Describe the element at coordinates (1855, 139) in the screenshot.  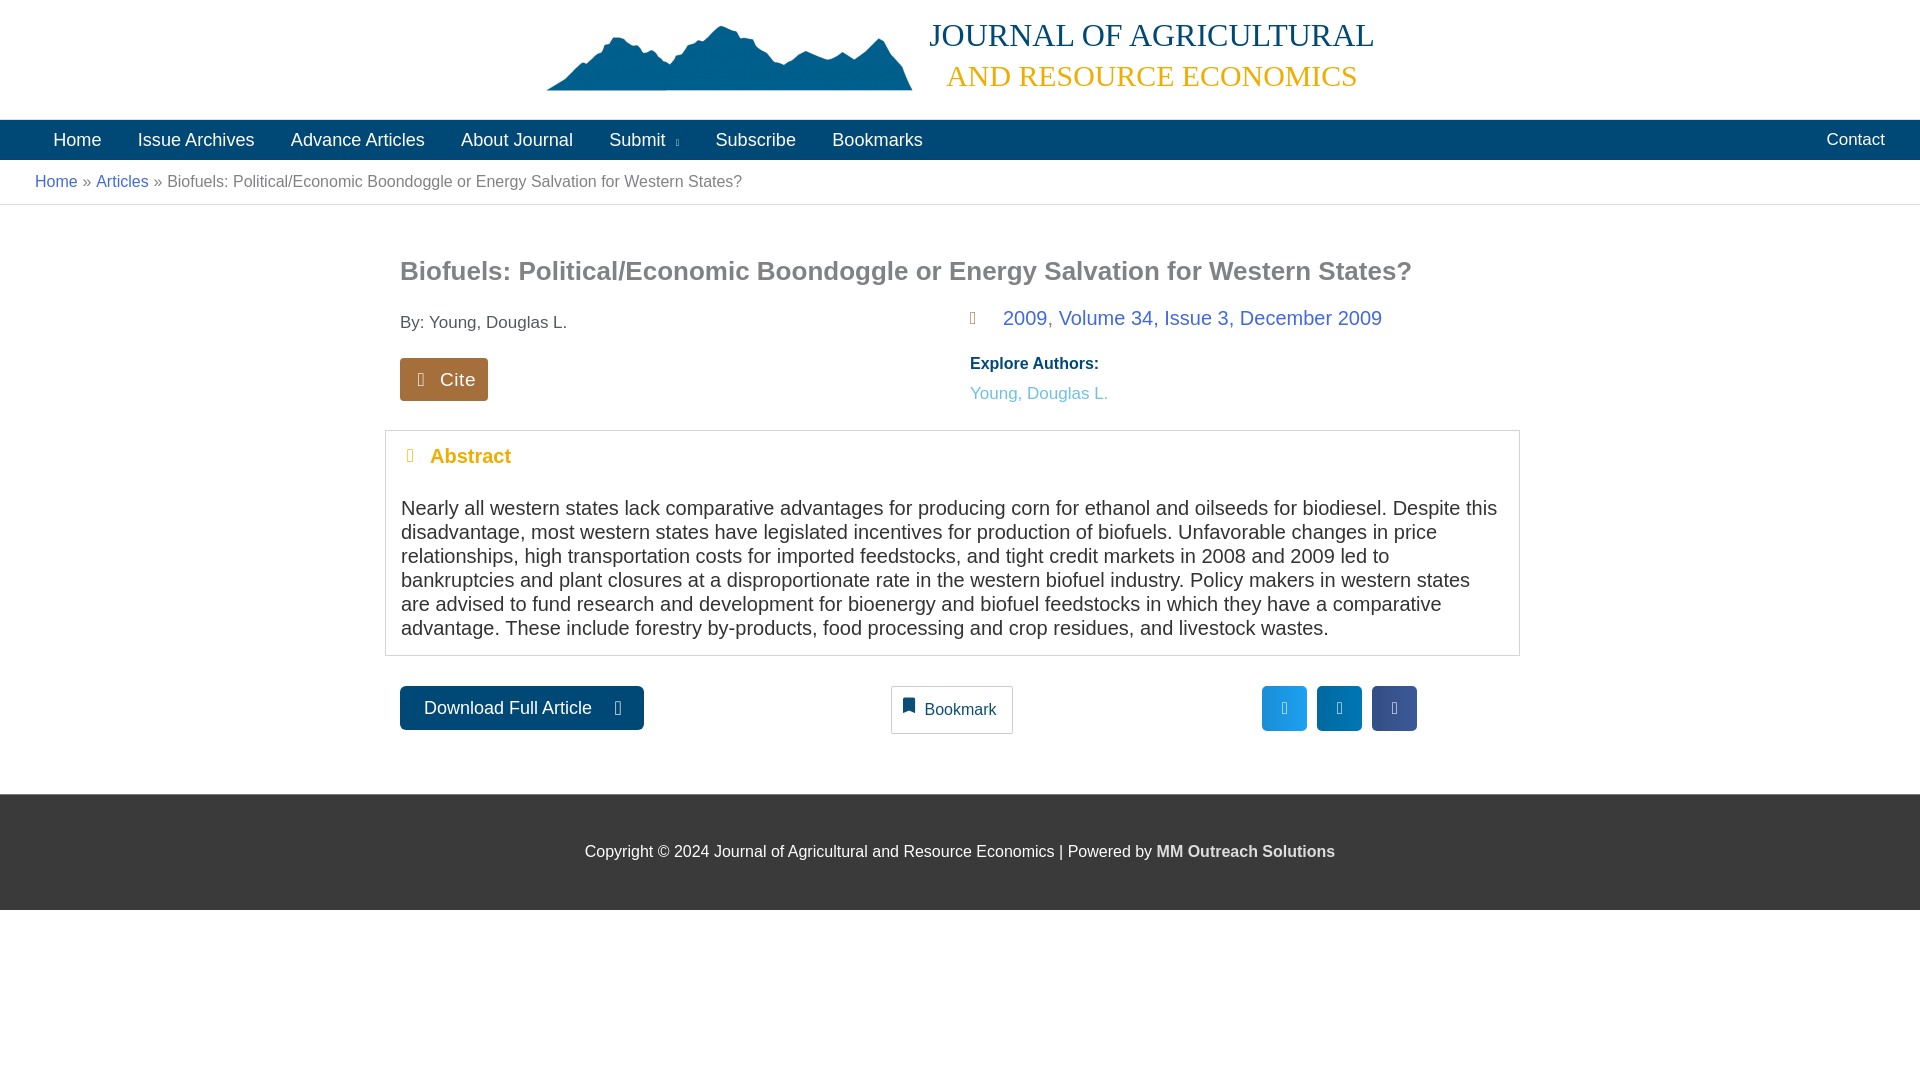
I see `Contact` at that location.